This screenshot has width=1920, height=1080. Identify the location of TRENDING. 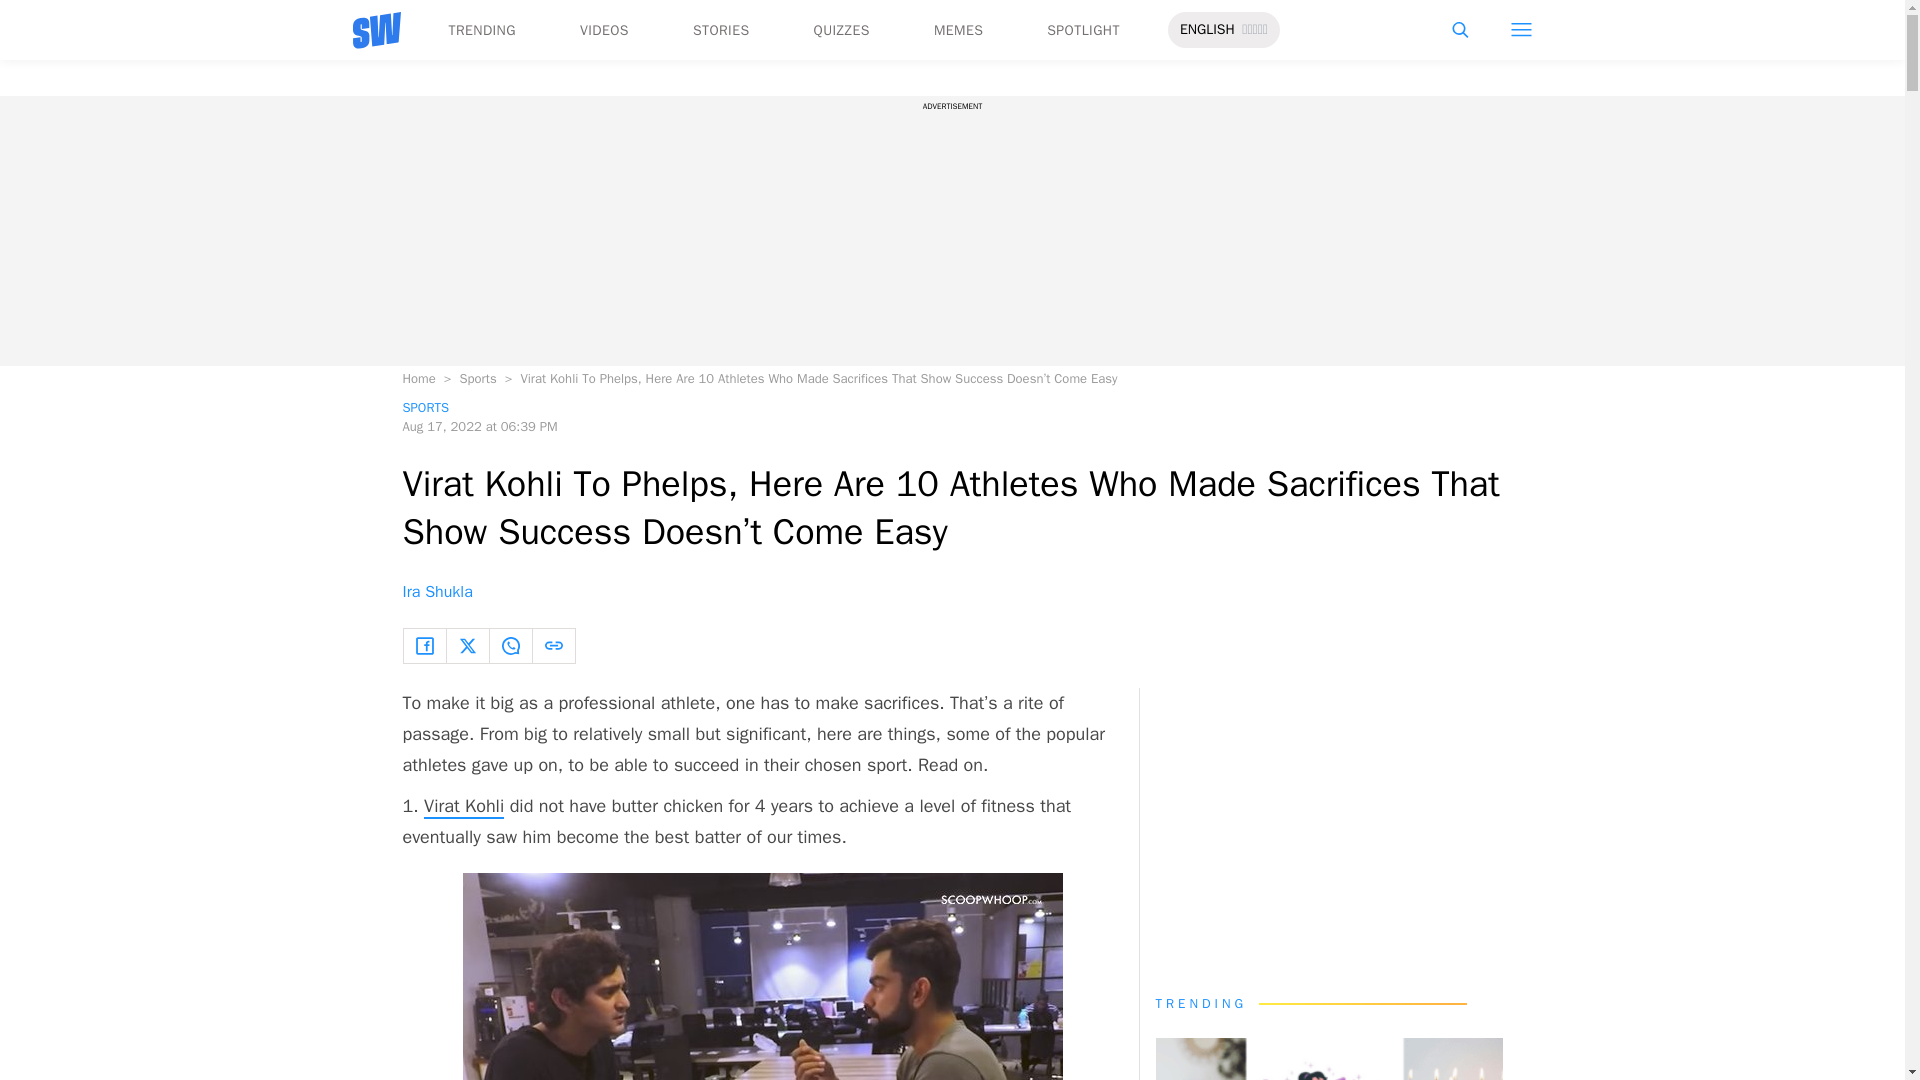
(480, 30).